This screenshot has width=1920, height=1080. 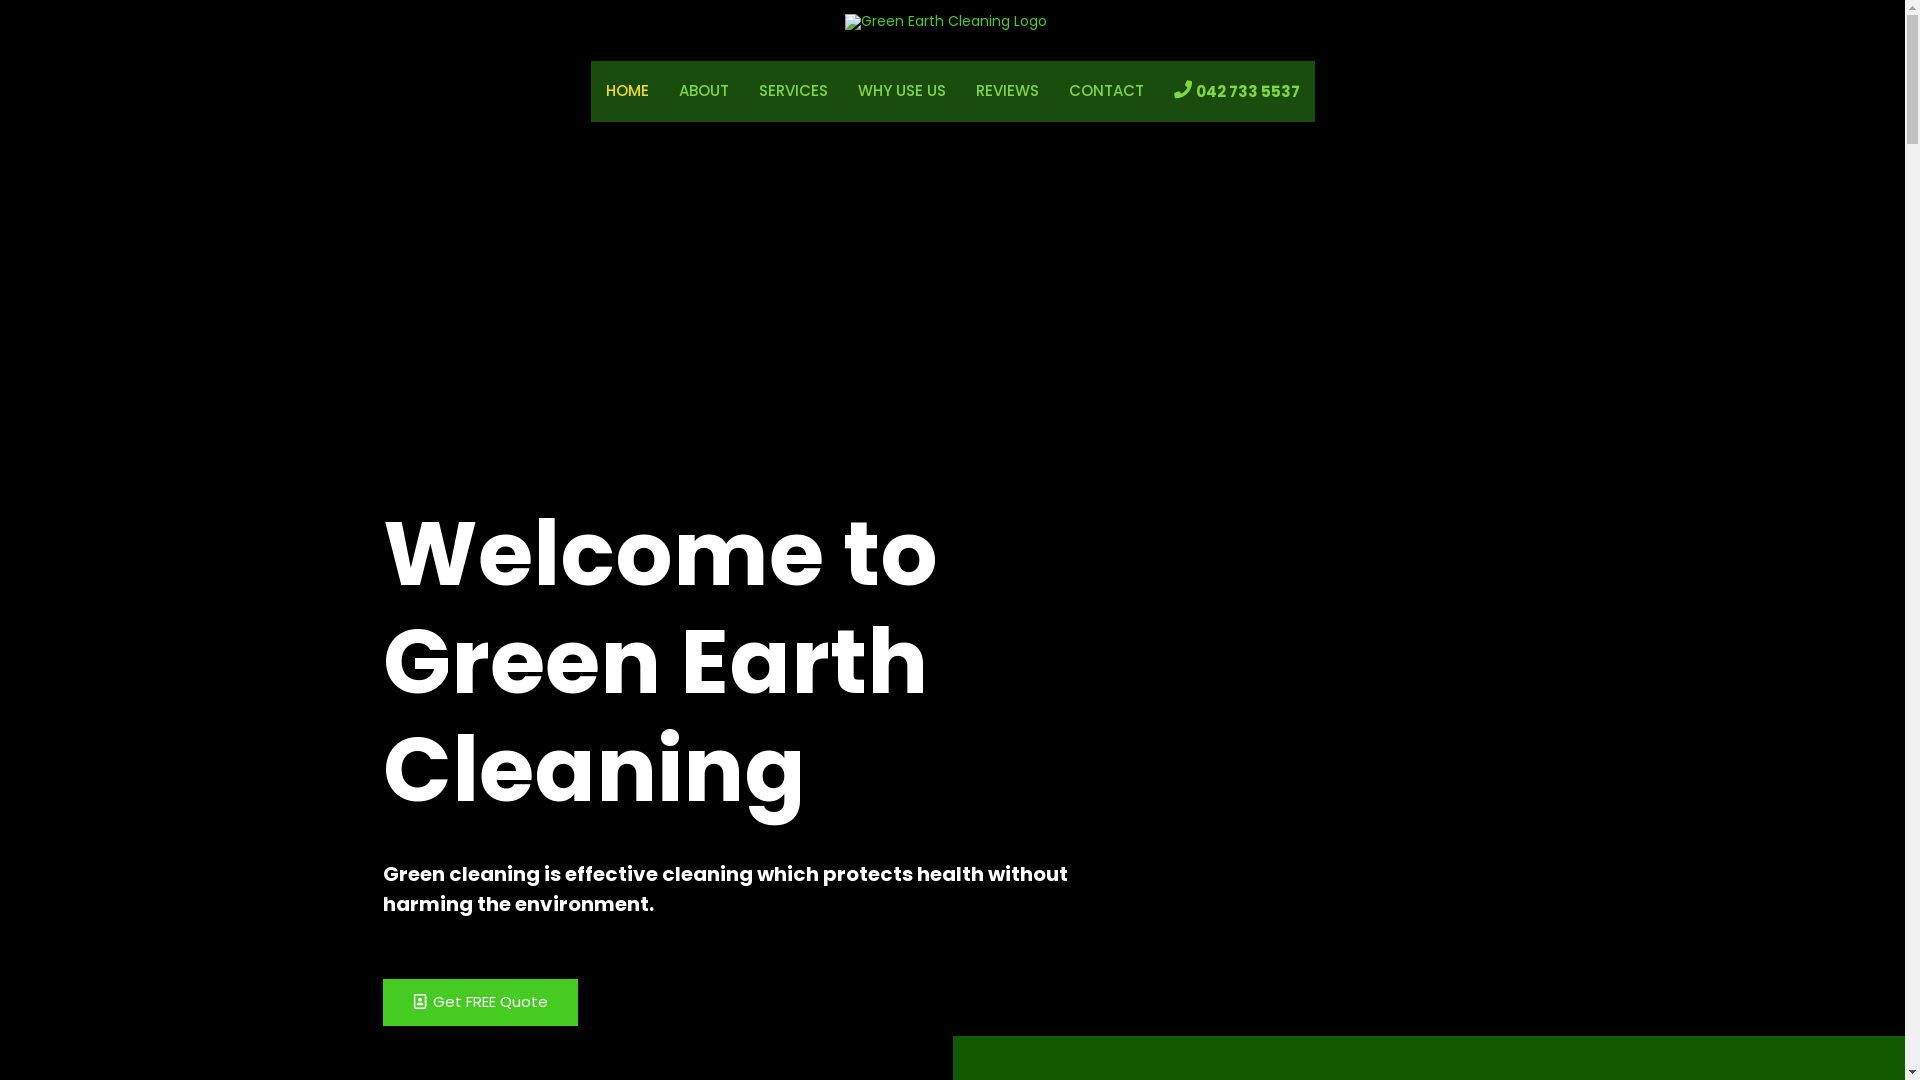 I want to click on REVIEWS, so click(x=1006, y=92).